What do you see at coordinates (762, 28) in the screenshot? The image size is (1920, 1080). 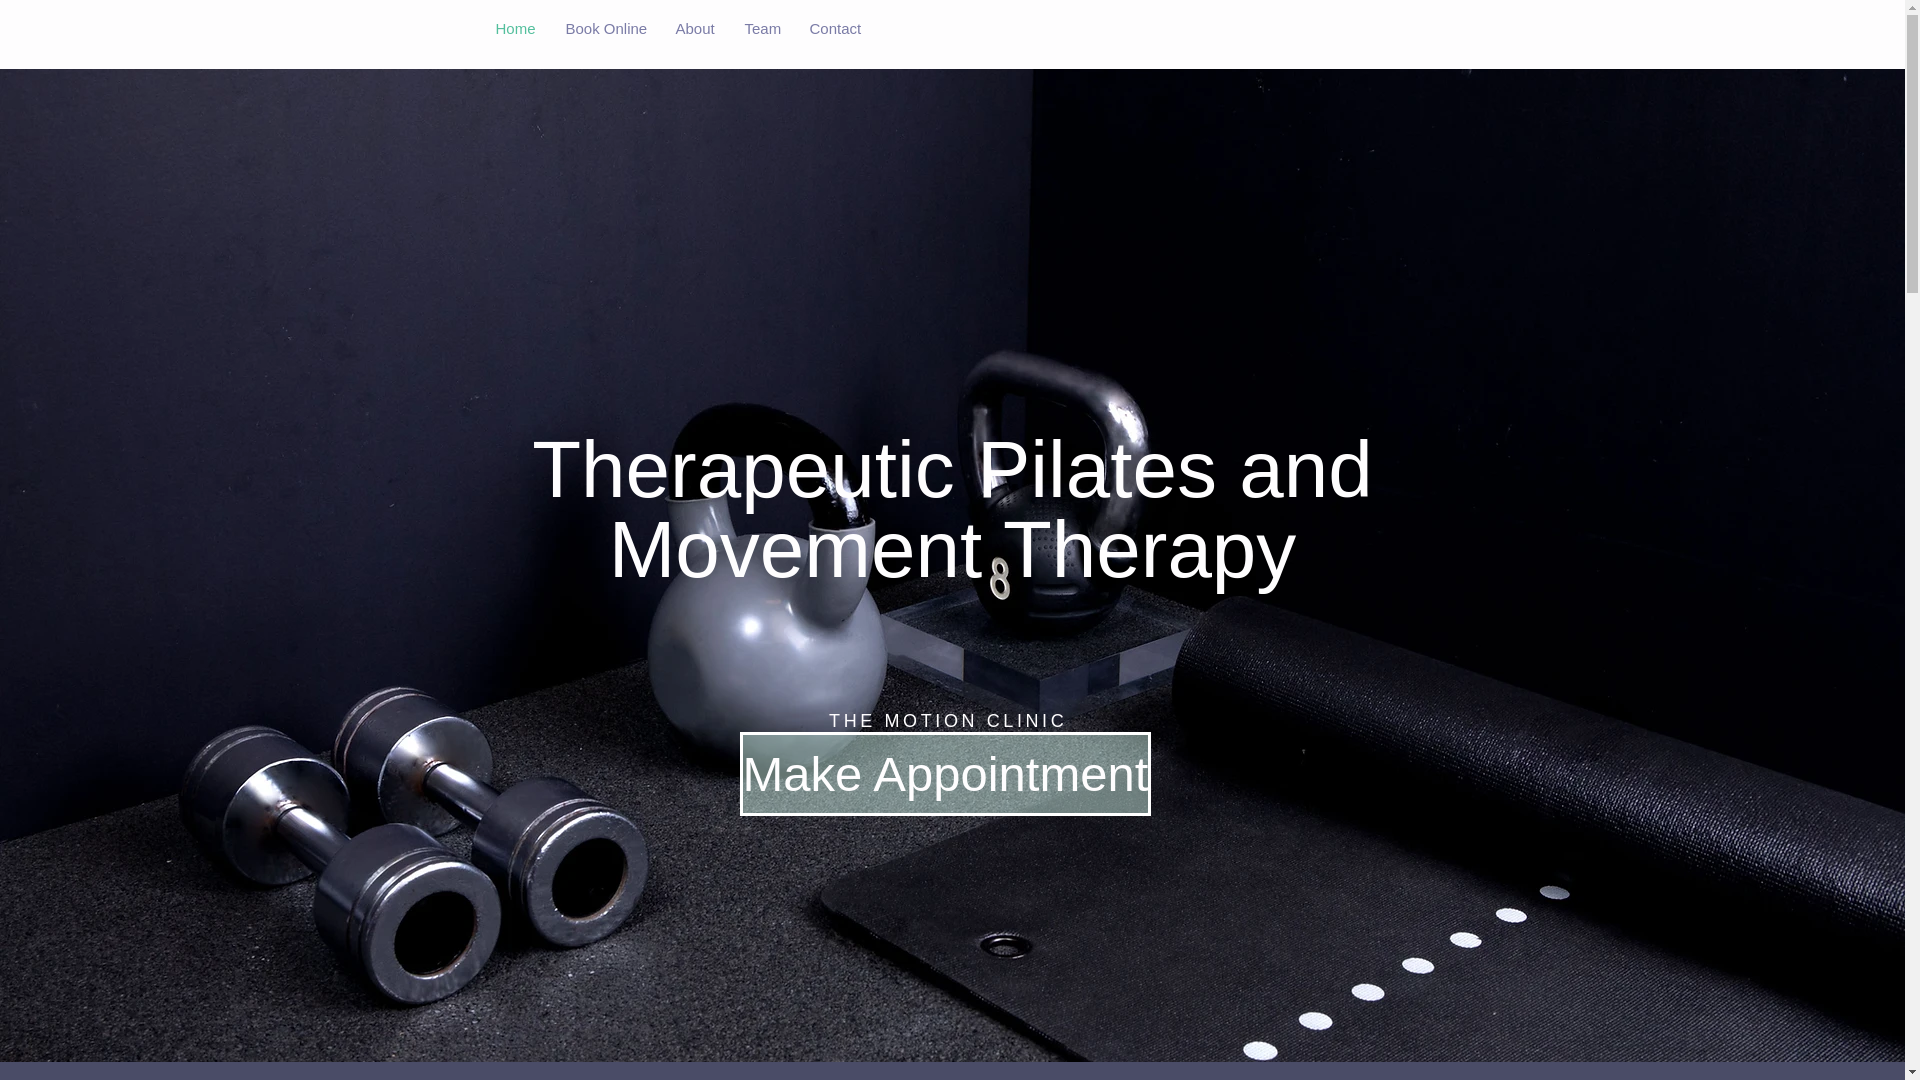 I see `Team` at bounding box center [762, 28].